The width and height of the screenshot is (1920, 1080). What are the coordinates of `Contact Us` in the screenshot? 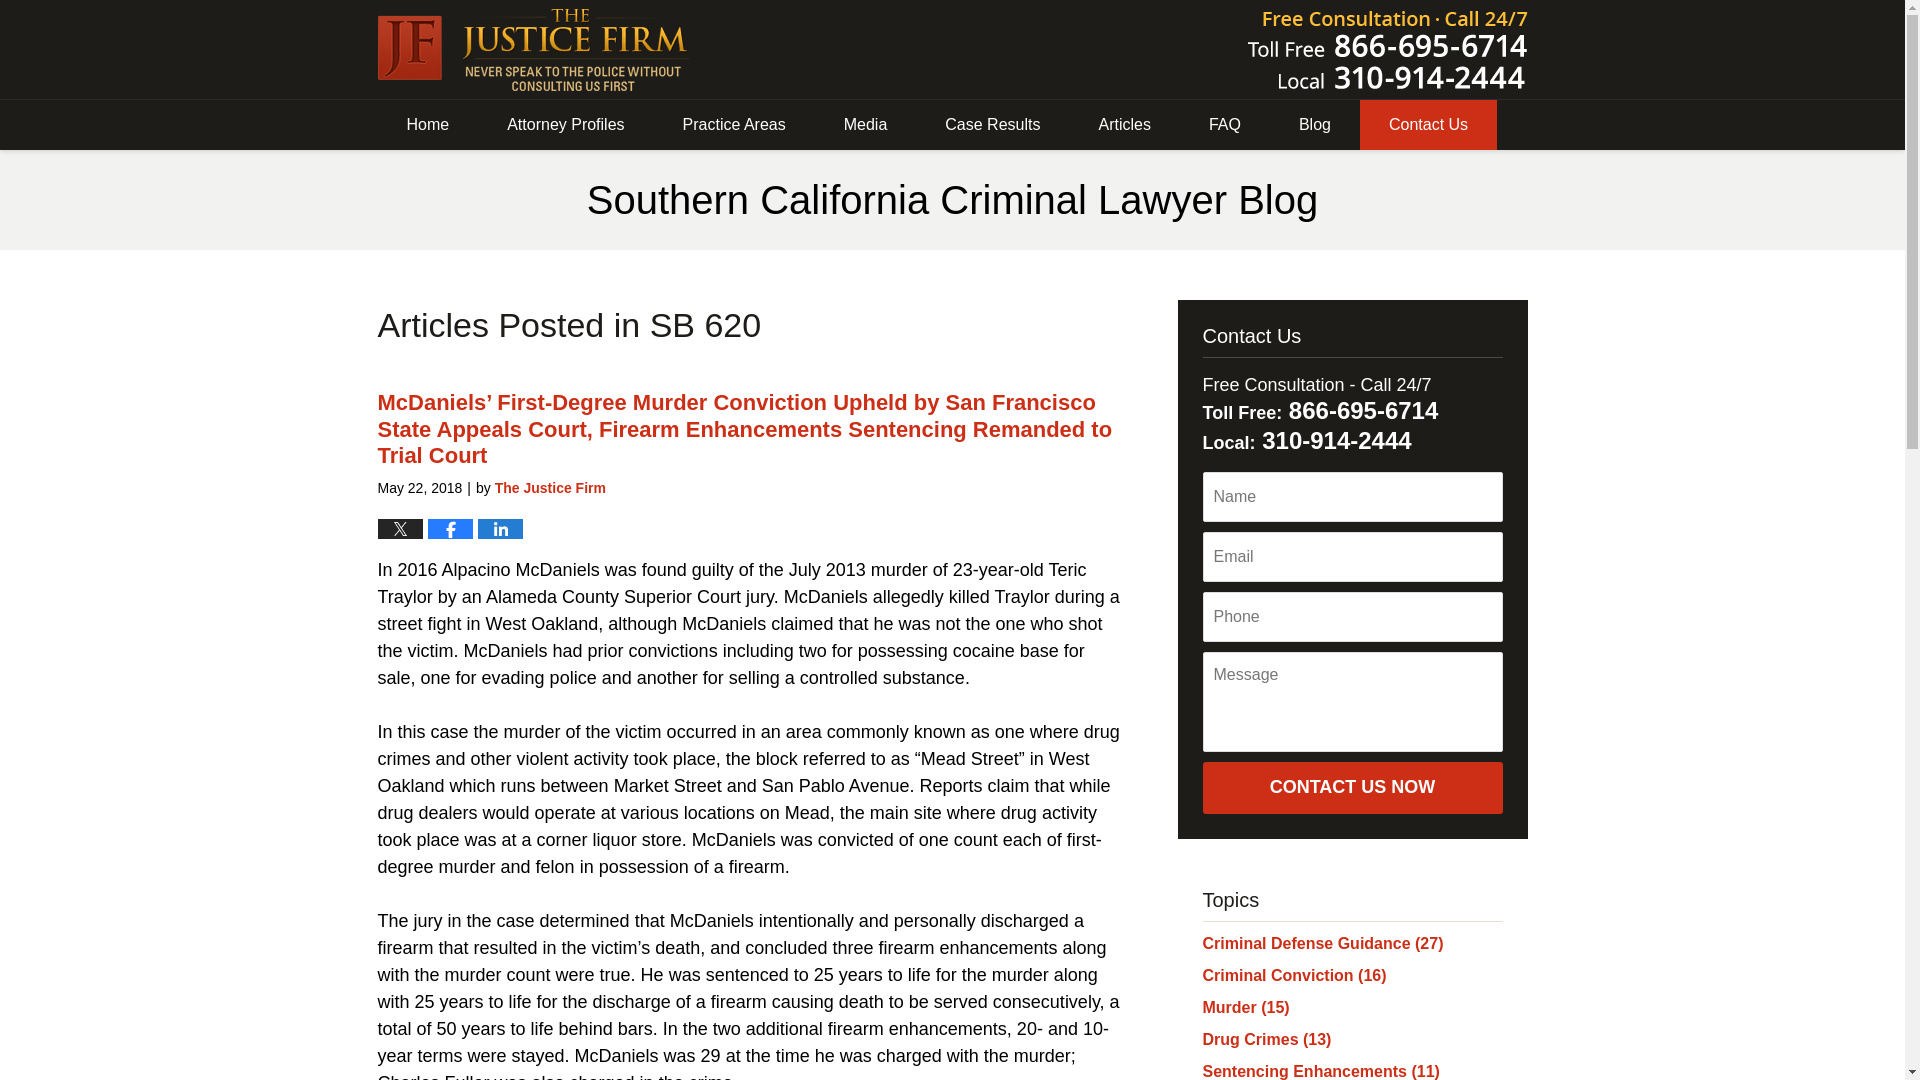 It's located at (1428, 125).